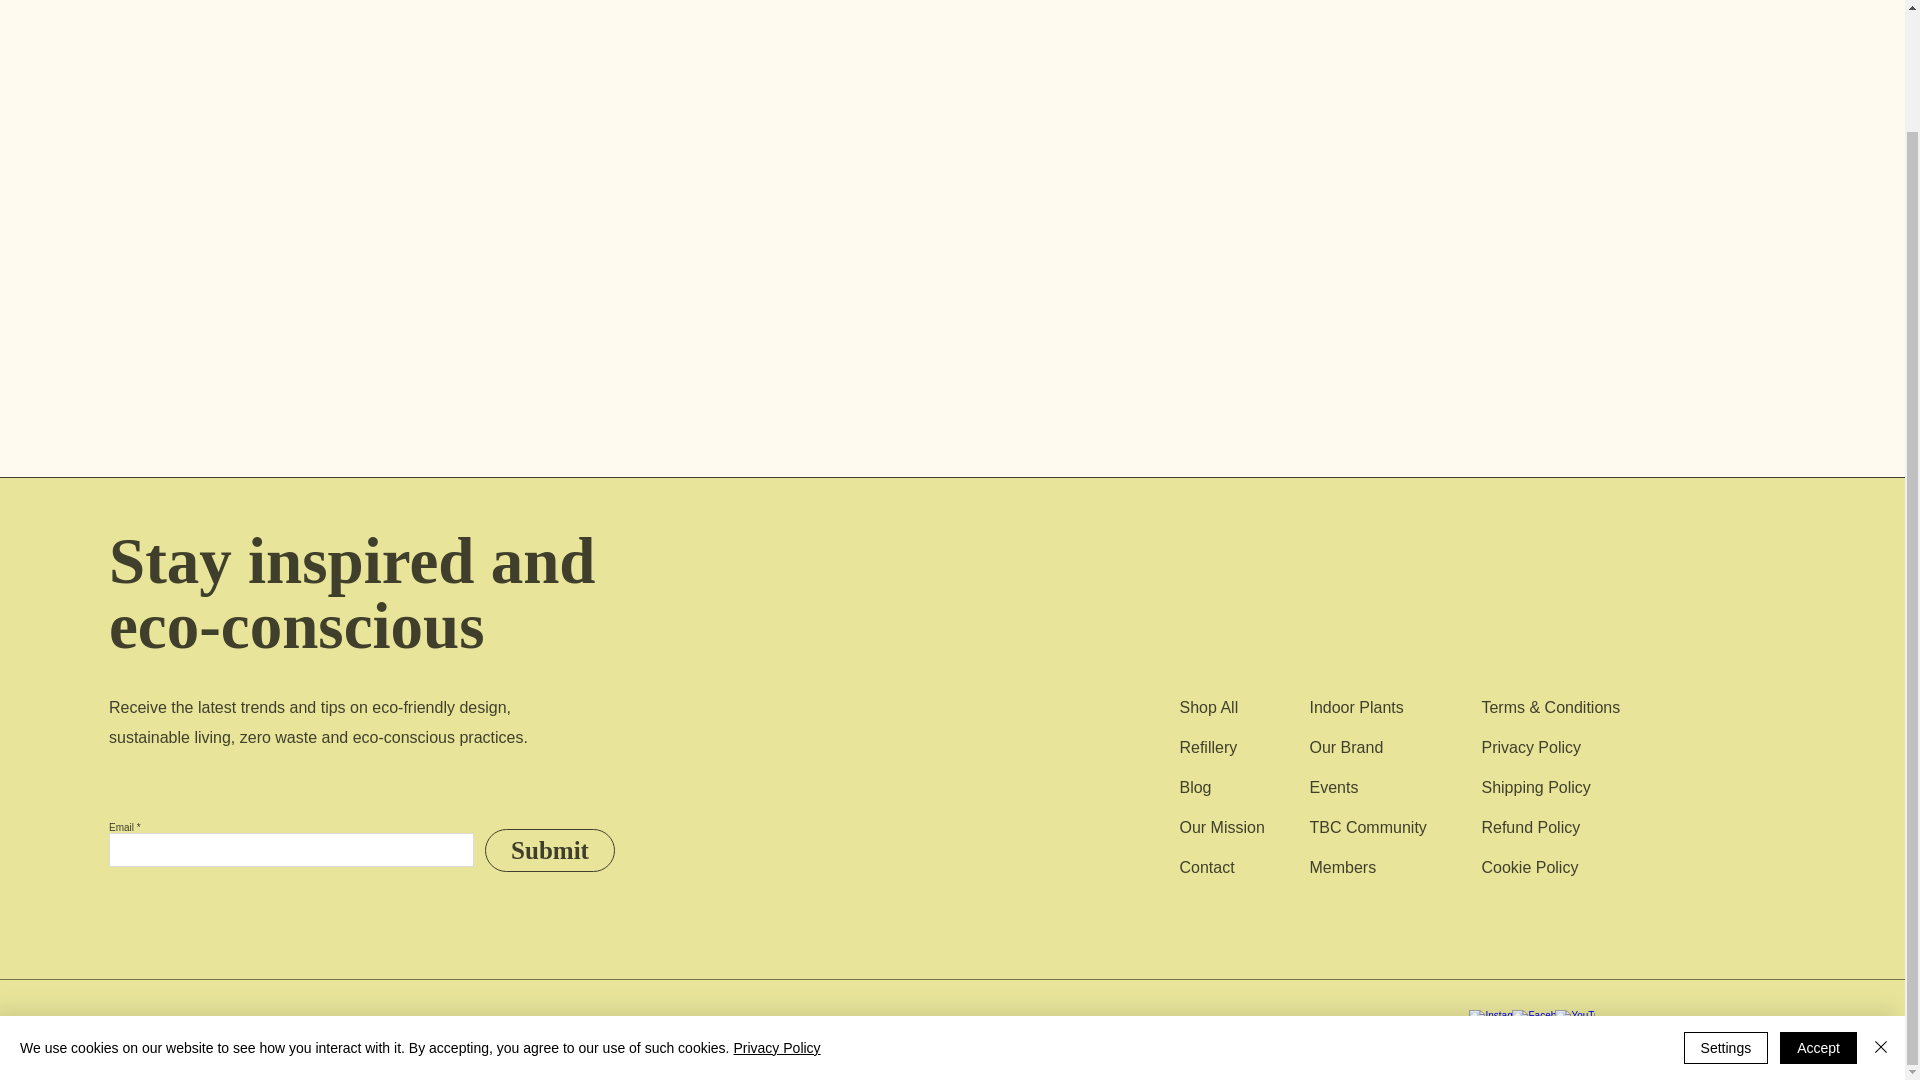 Image resolution: width=1920 pixels, height=1080 pixels. What do you see at coordinates (1342, 866) in the screenshot?
I see `Members` at bounding box center [1342, 866].